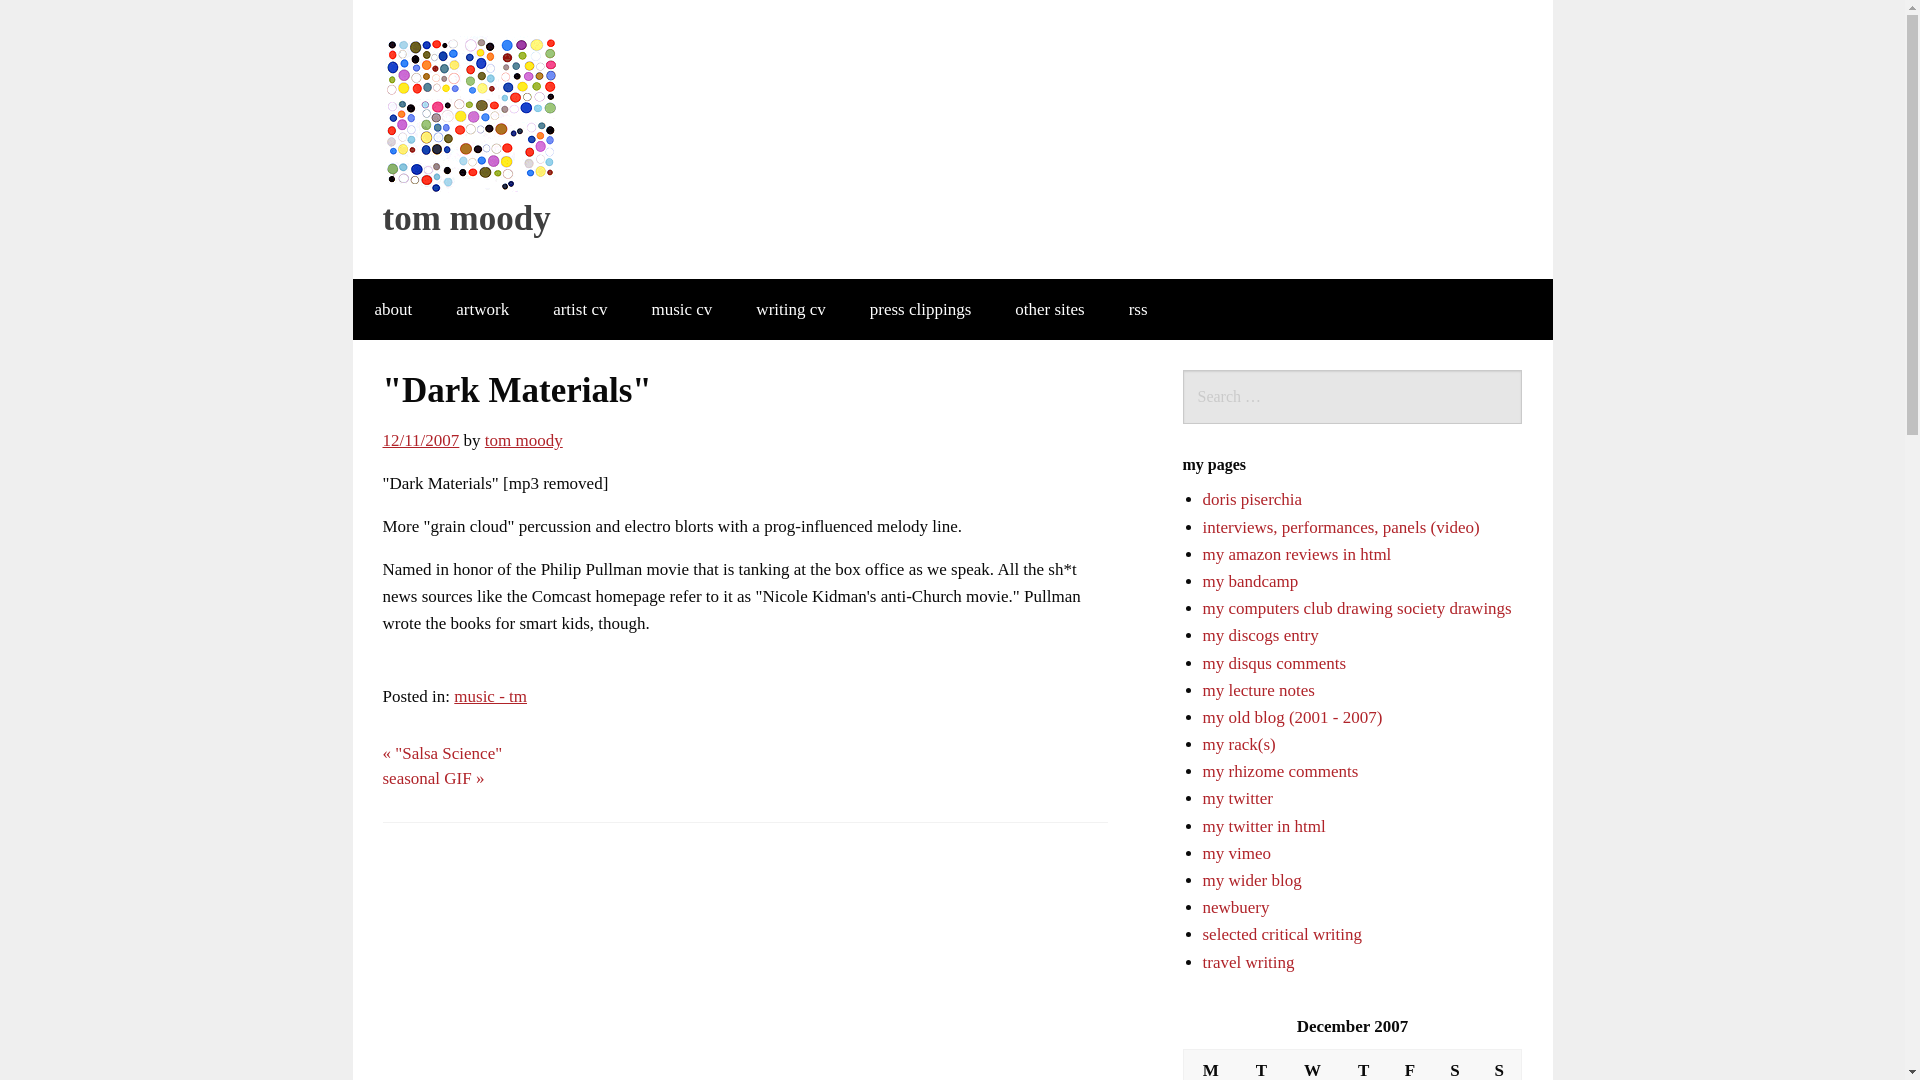 The height and width of the screenshot is (1080, 1920). I want to click on View all posts by tom moody, so click(524, 440).